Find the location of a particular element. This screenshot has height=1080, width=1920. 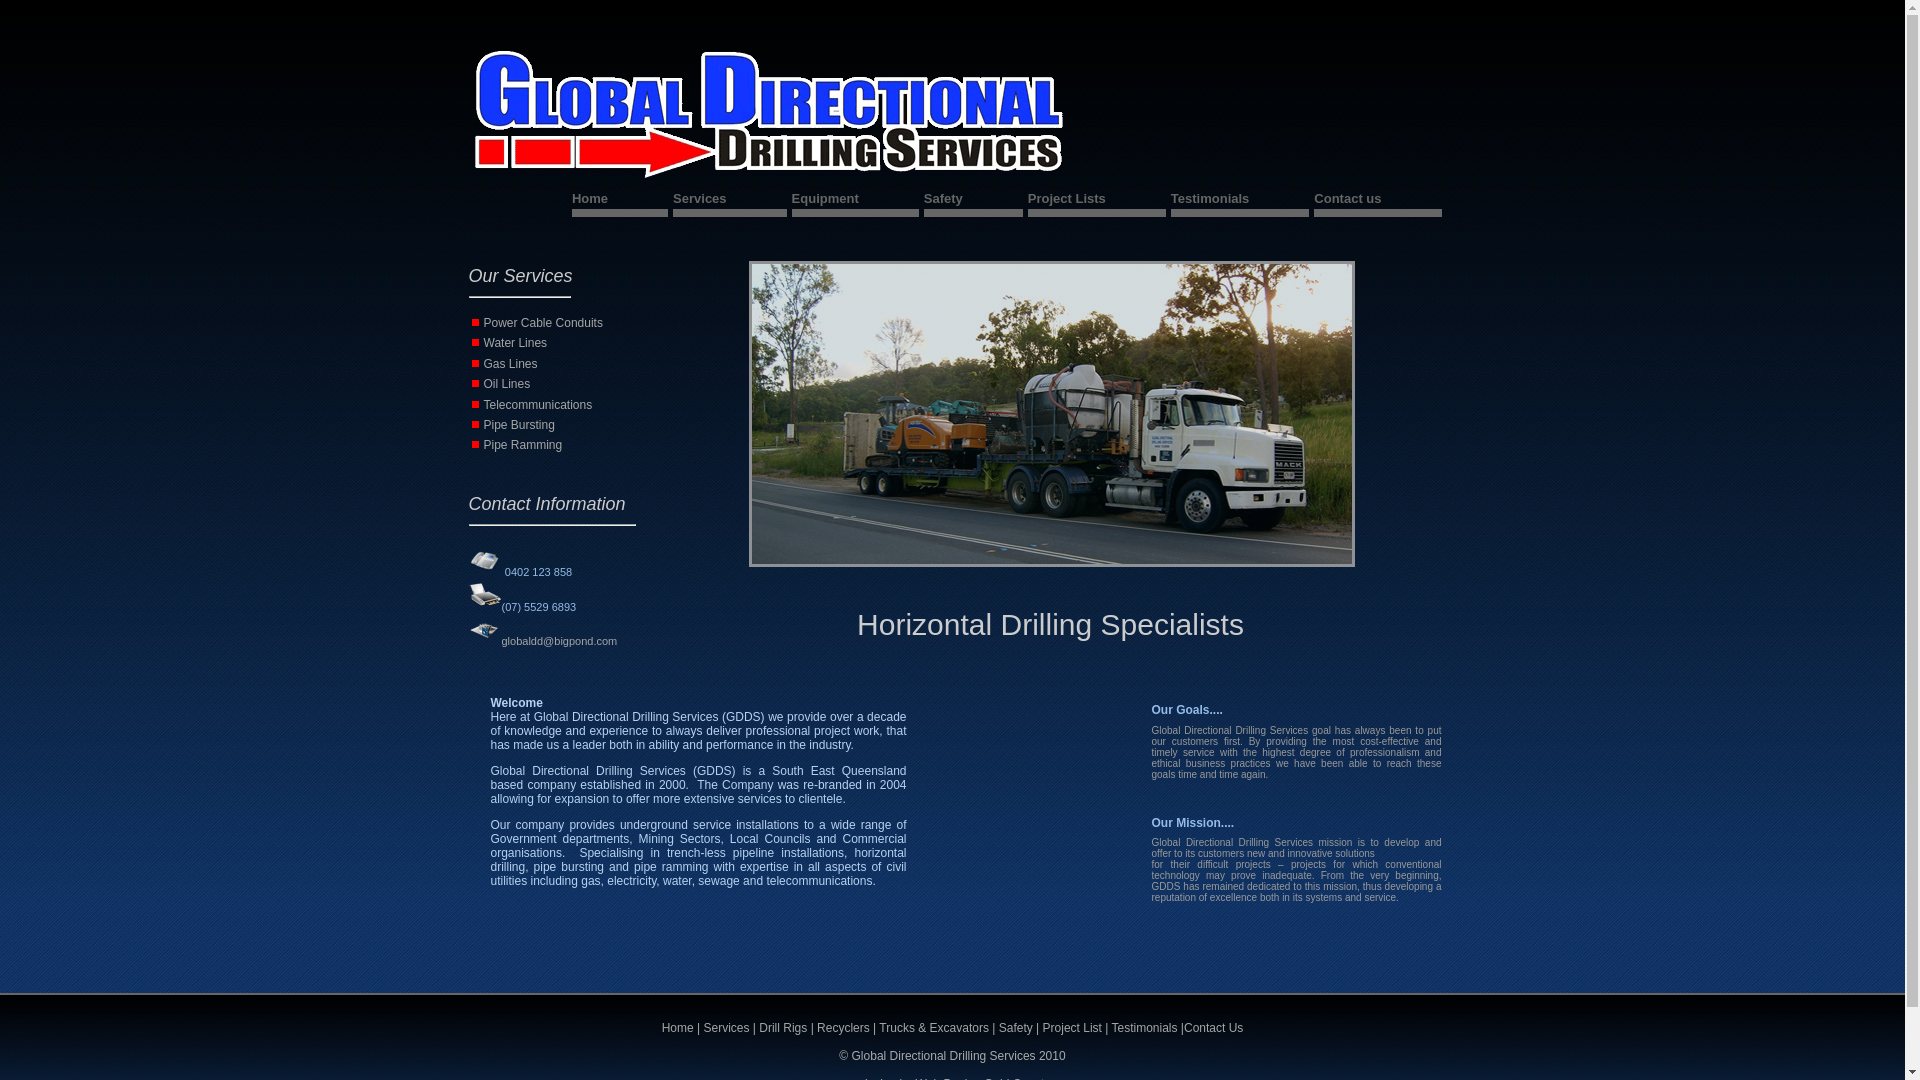

Safety is located at coordinates (974, 202).